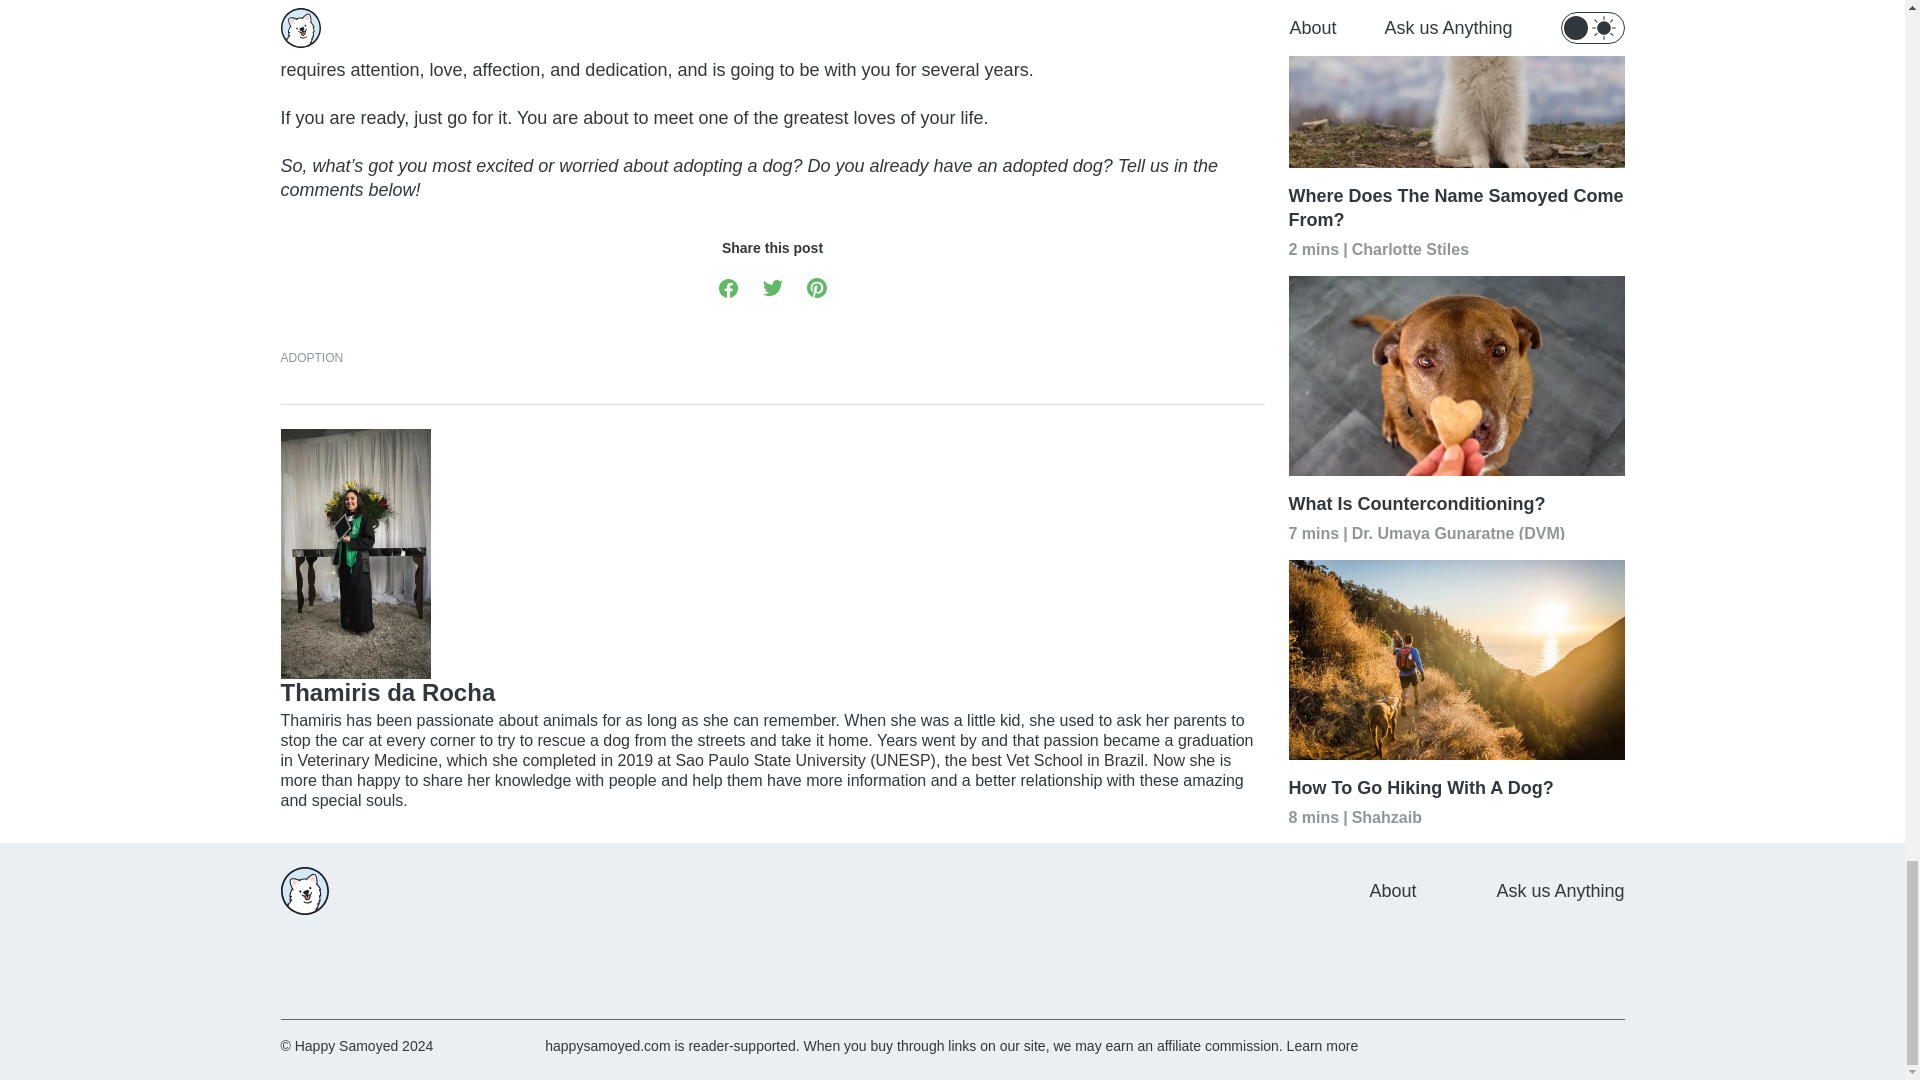 The width and height of the screenshot is (1920, 1080). Describe the element at coordinates (816, 286) in the screenshot. I see `Pin this post on Pinterest` at that location.